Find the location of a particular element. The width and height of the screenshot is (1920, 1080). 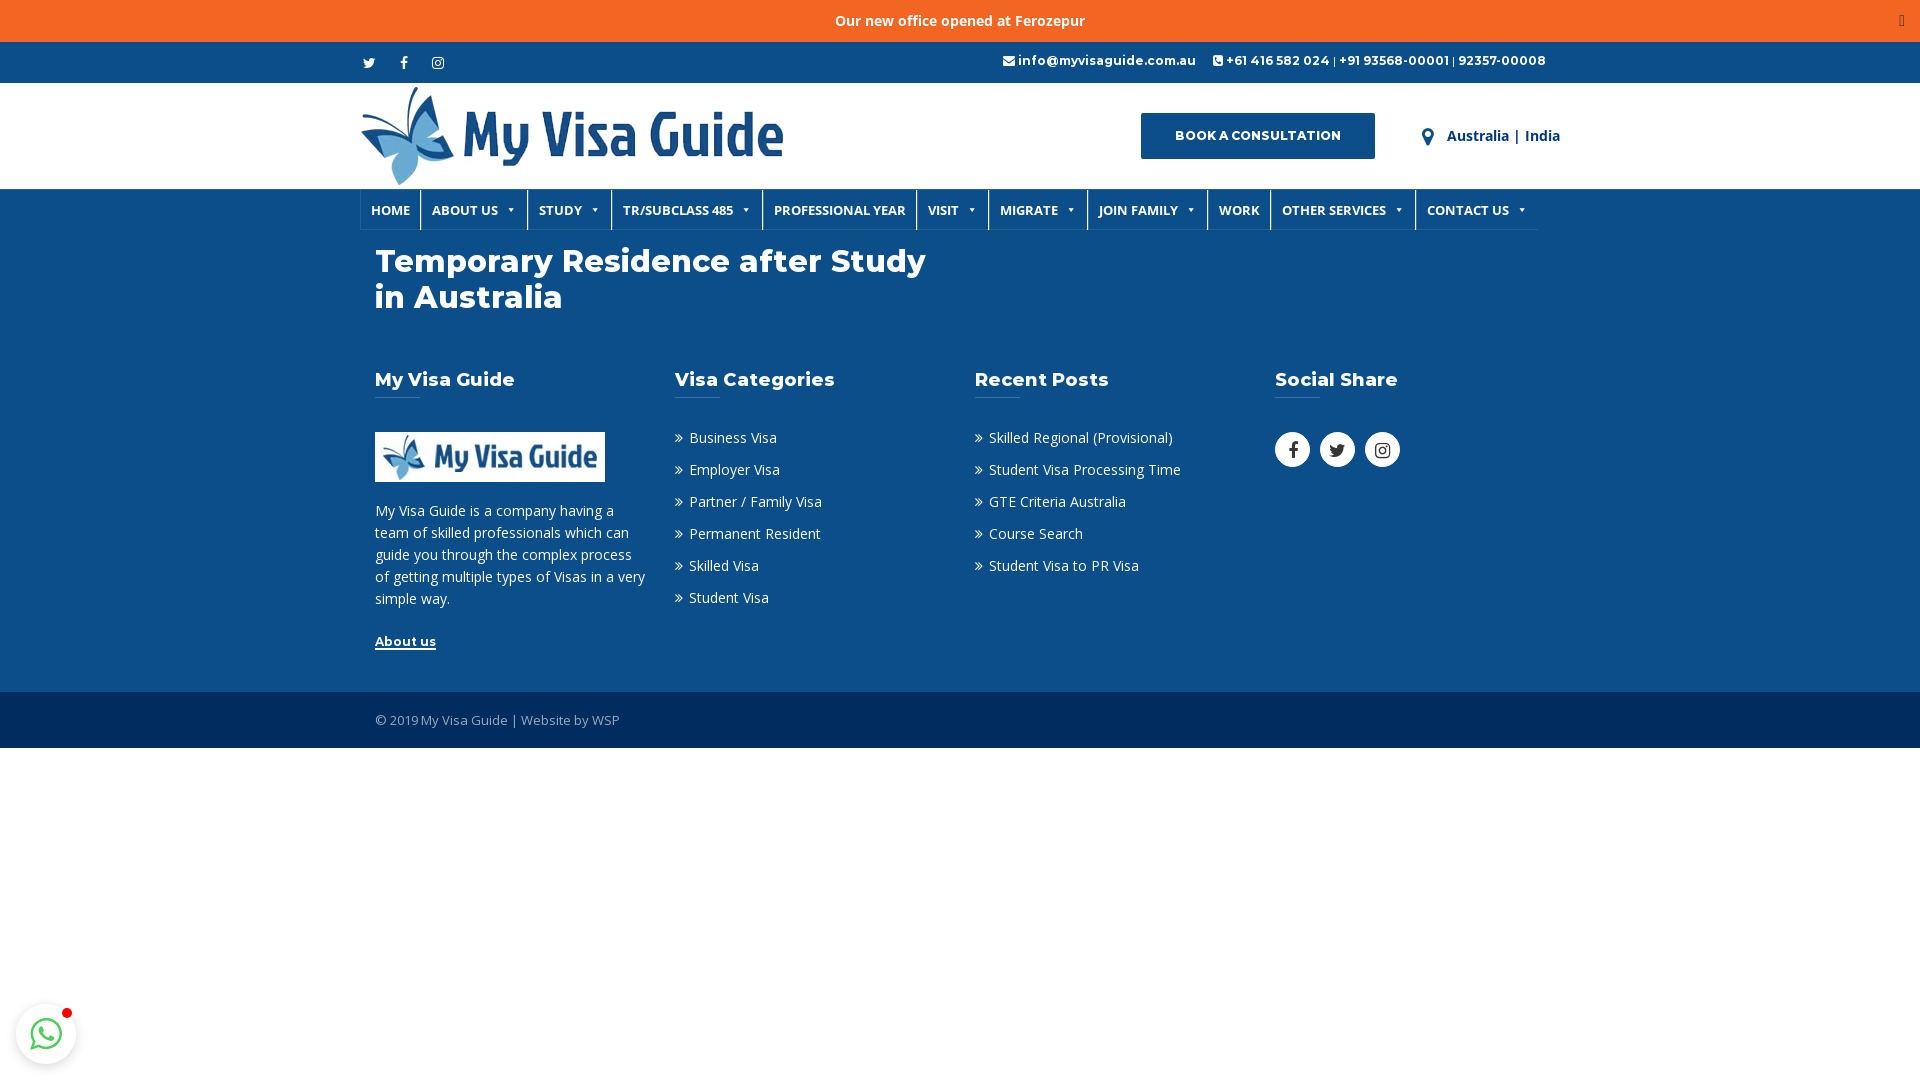

ABOUT US is located at coordinates (474, 210).